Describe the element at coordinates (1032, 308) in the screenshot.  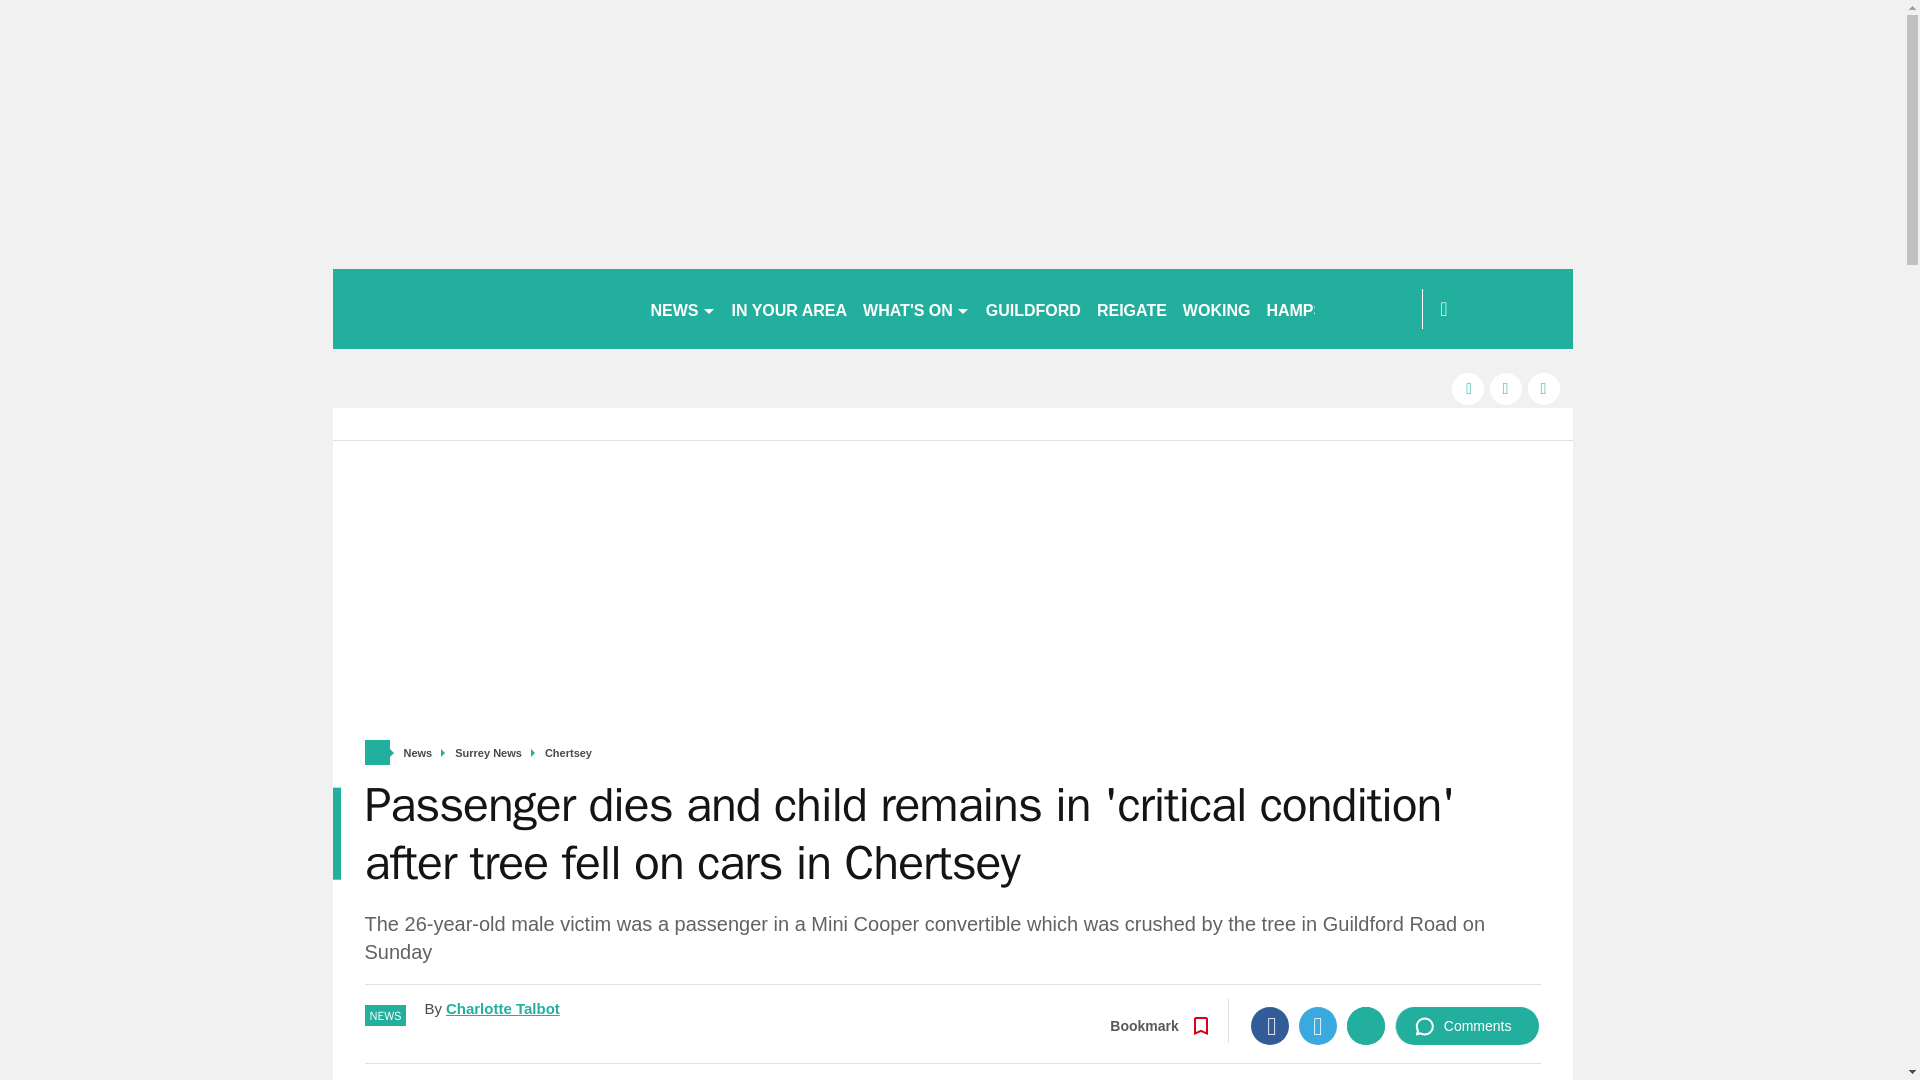
I see `GUILDFORD` at that location.